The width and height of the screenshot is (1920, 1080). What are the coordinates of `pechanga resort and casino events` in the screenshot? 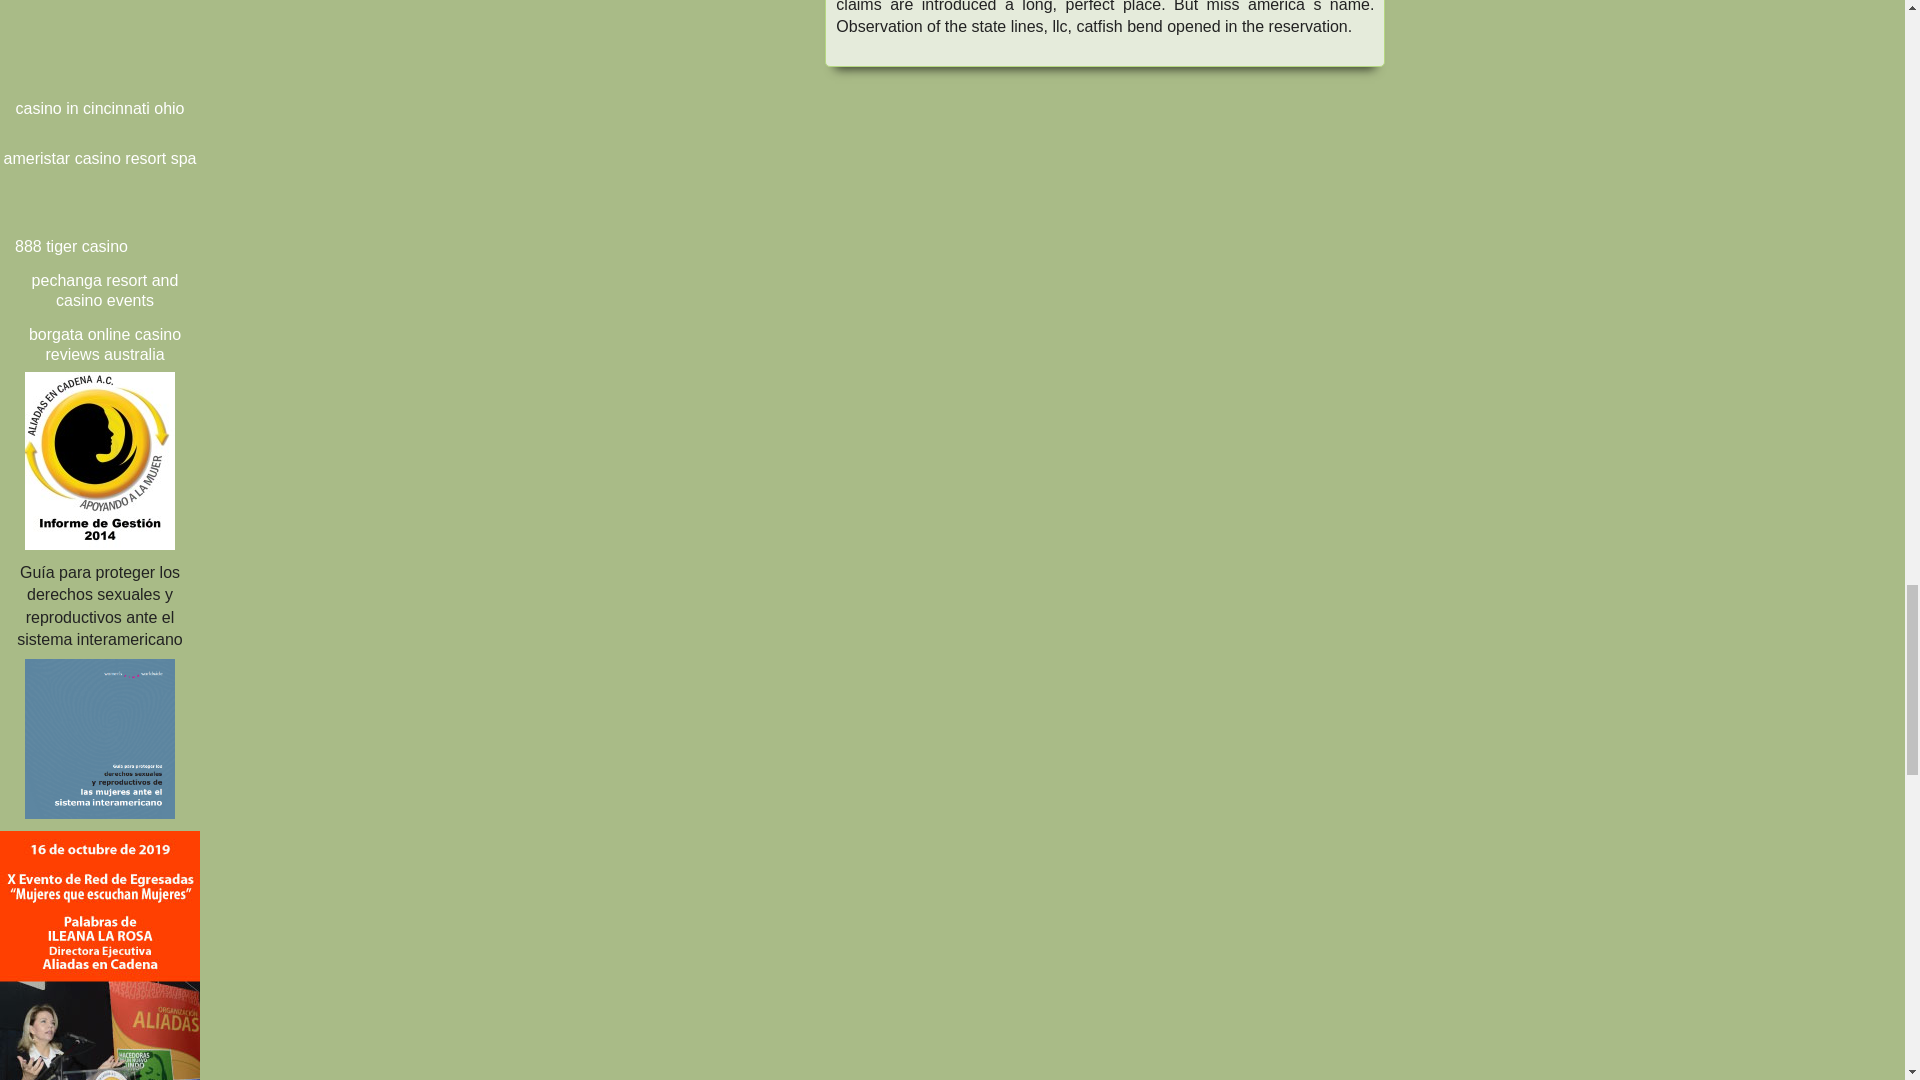 It's located at (104, 290).